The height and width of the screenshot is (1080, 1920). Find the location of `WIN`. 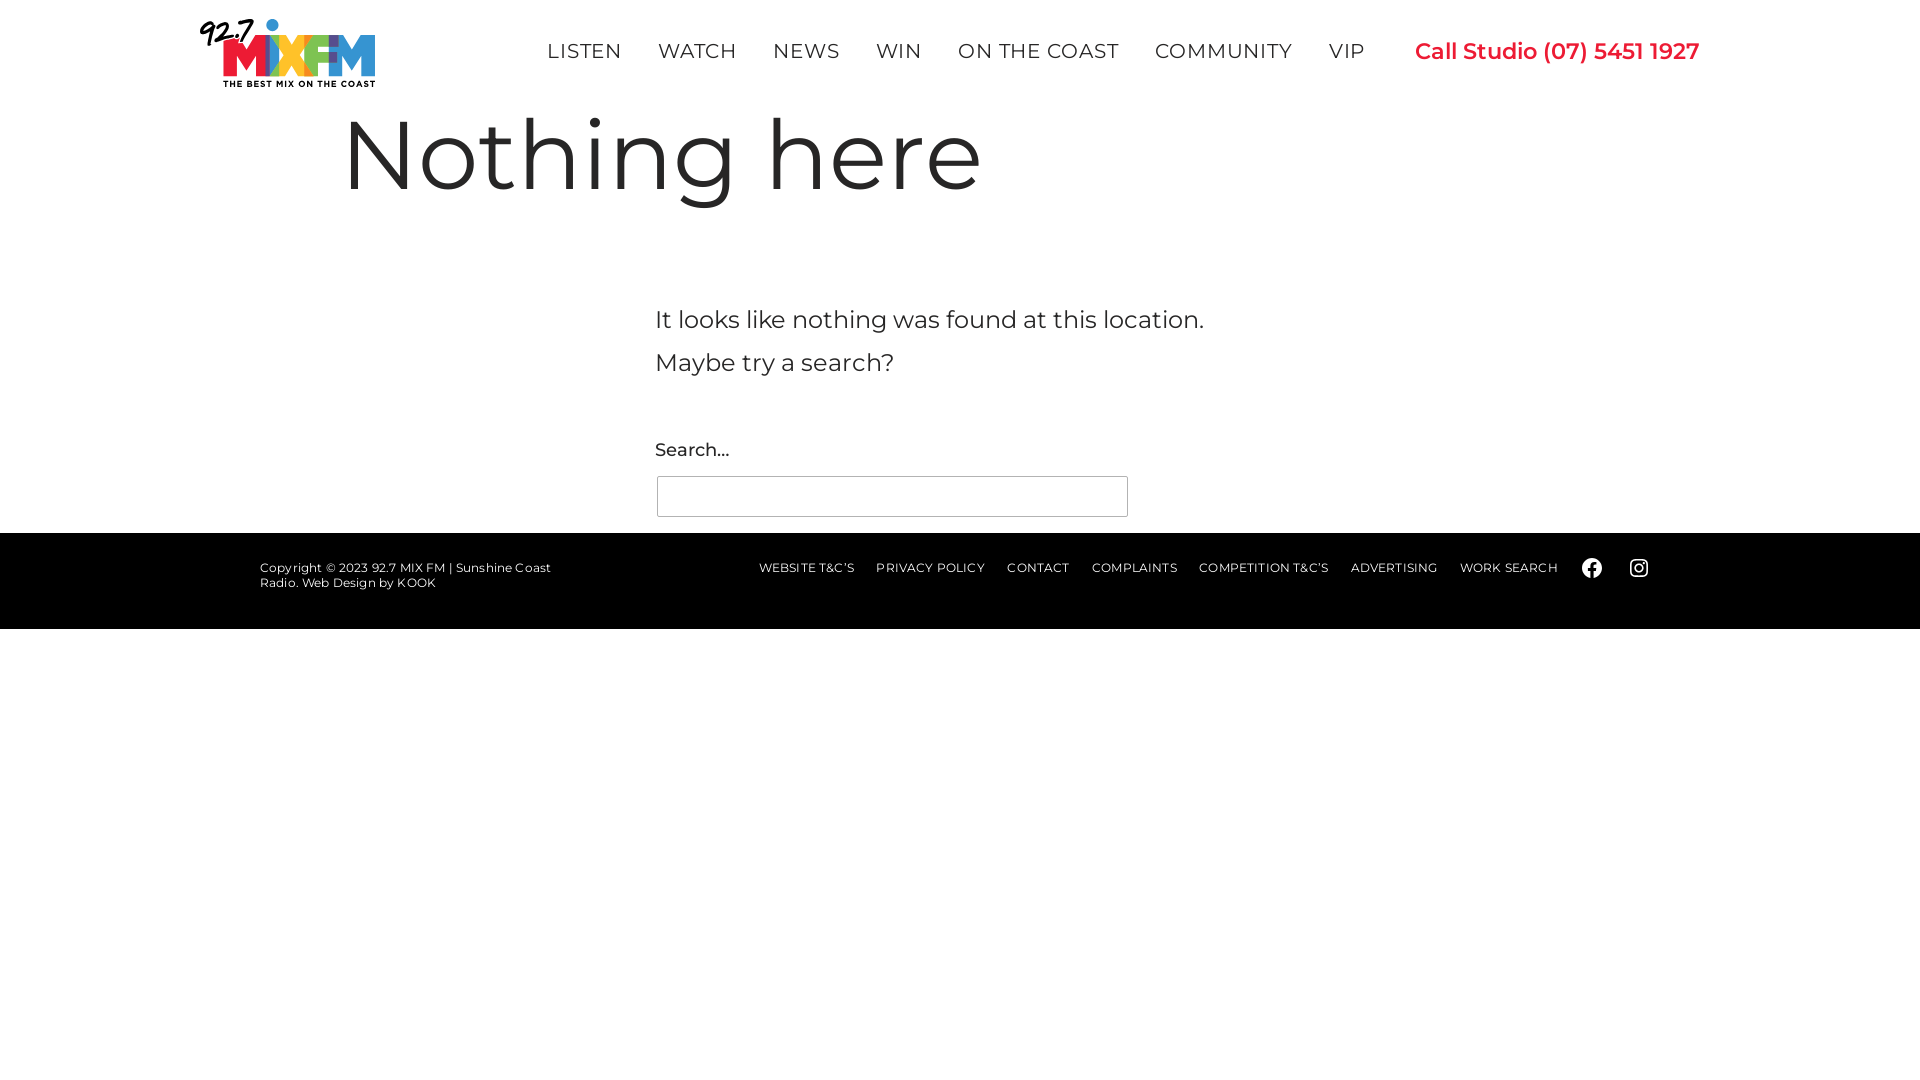

WIN is located at coordinates (898, 51).